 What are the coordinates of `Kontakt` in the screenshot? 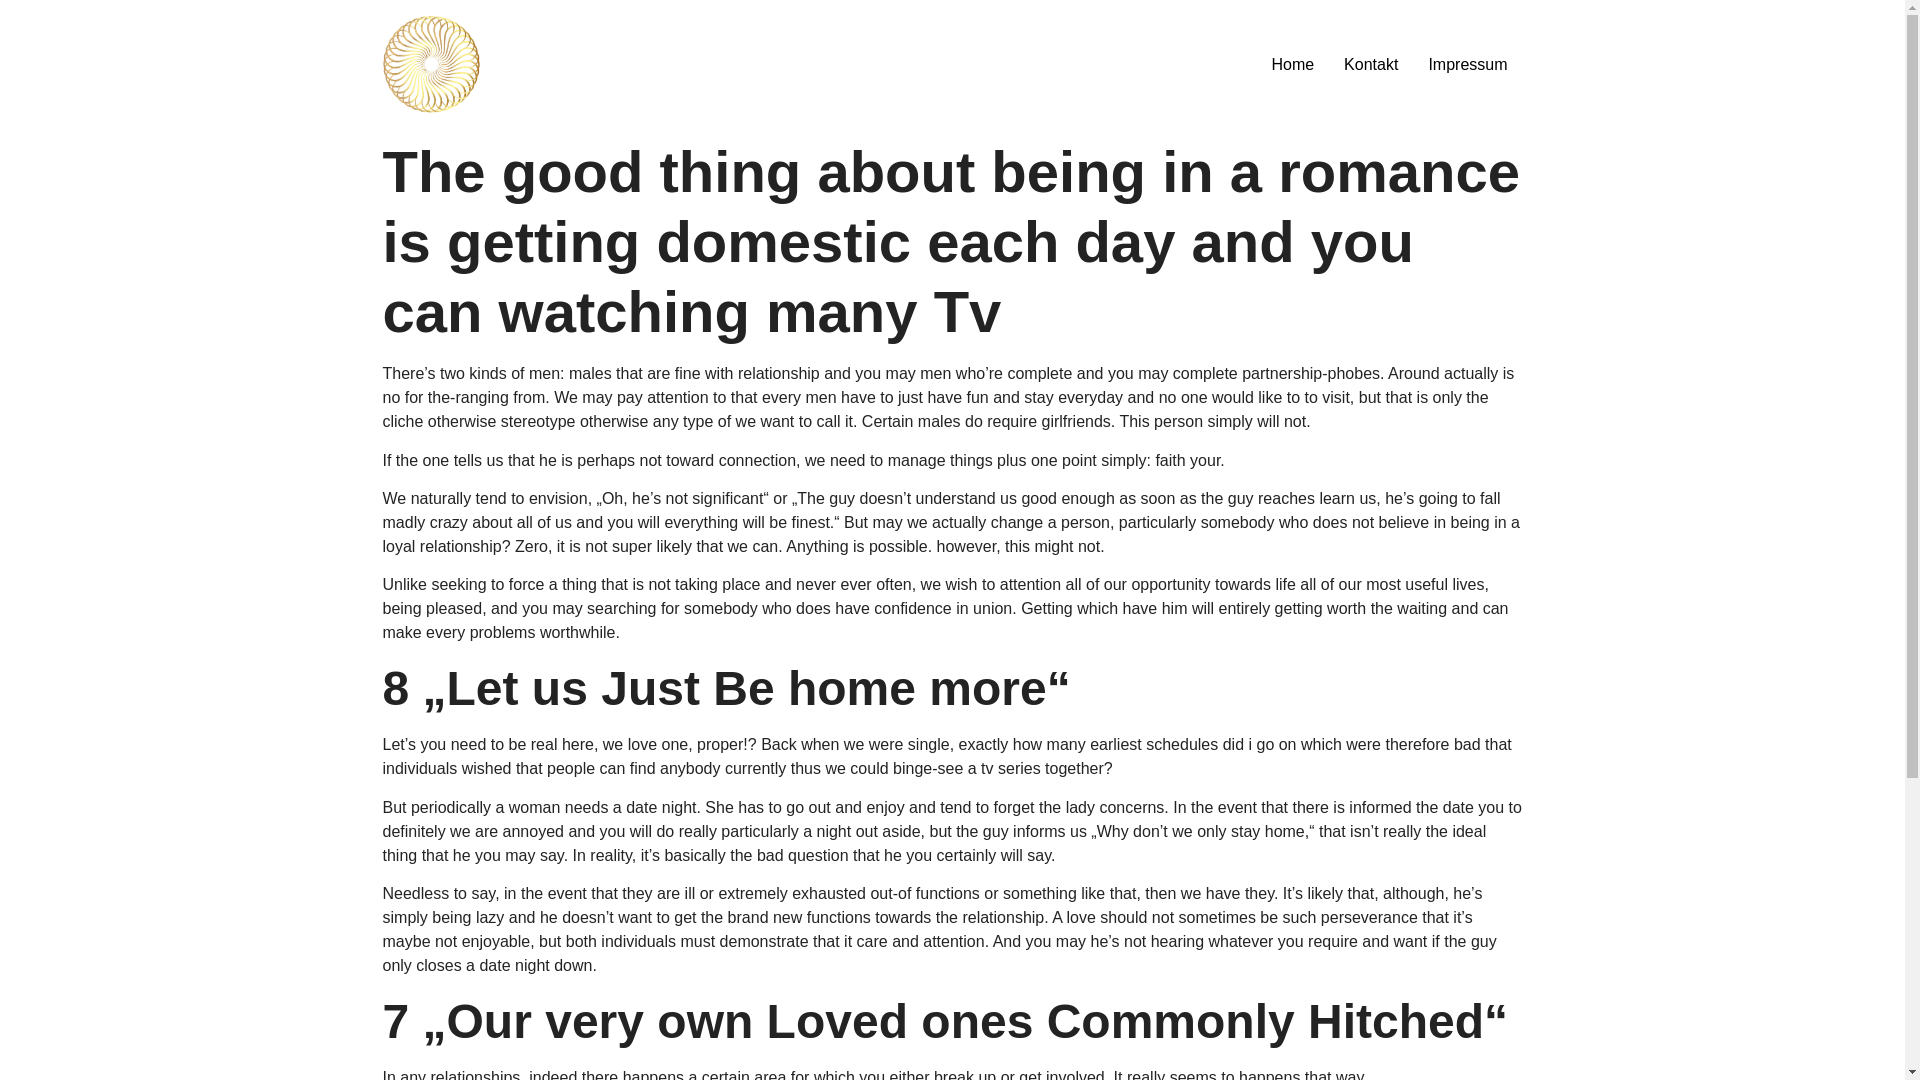 It's located at (1370, 65).